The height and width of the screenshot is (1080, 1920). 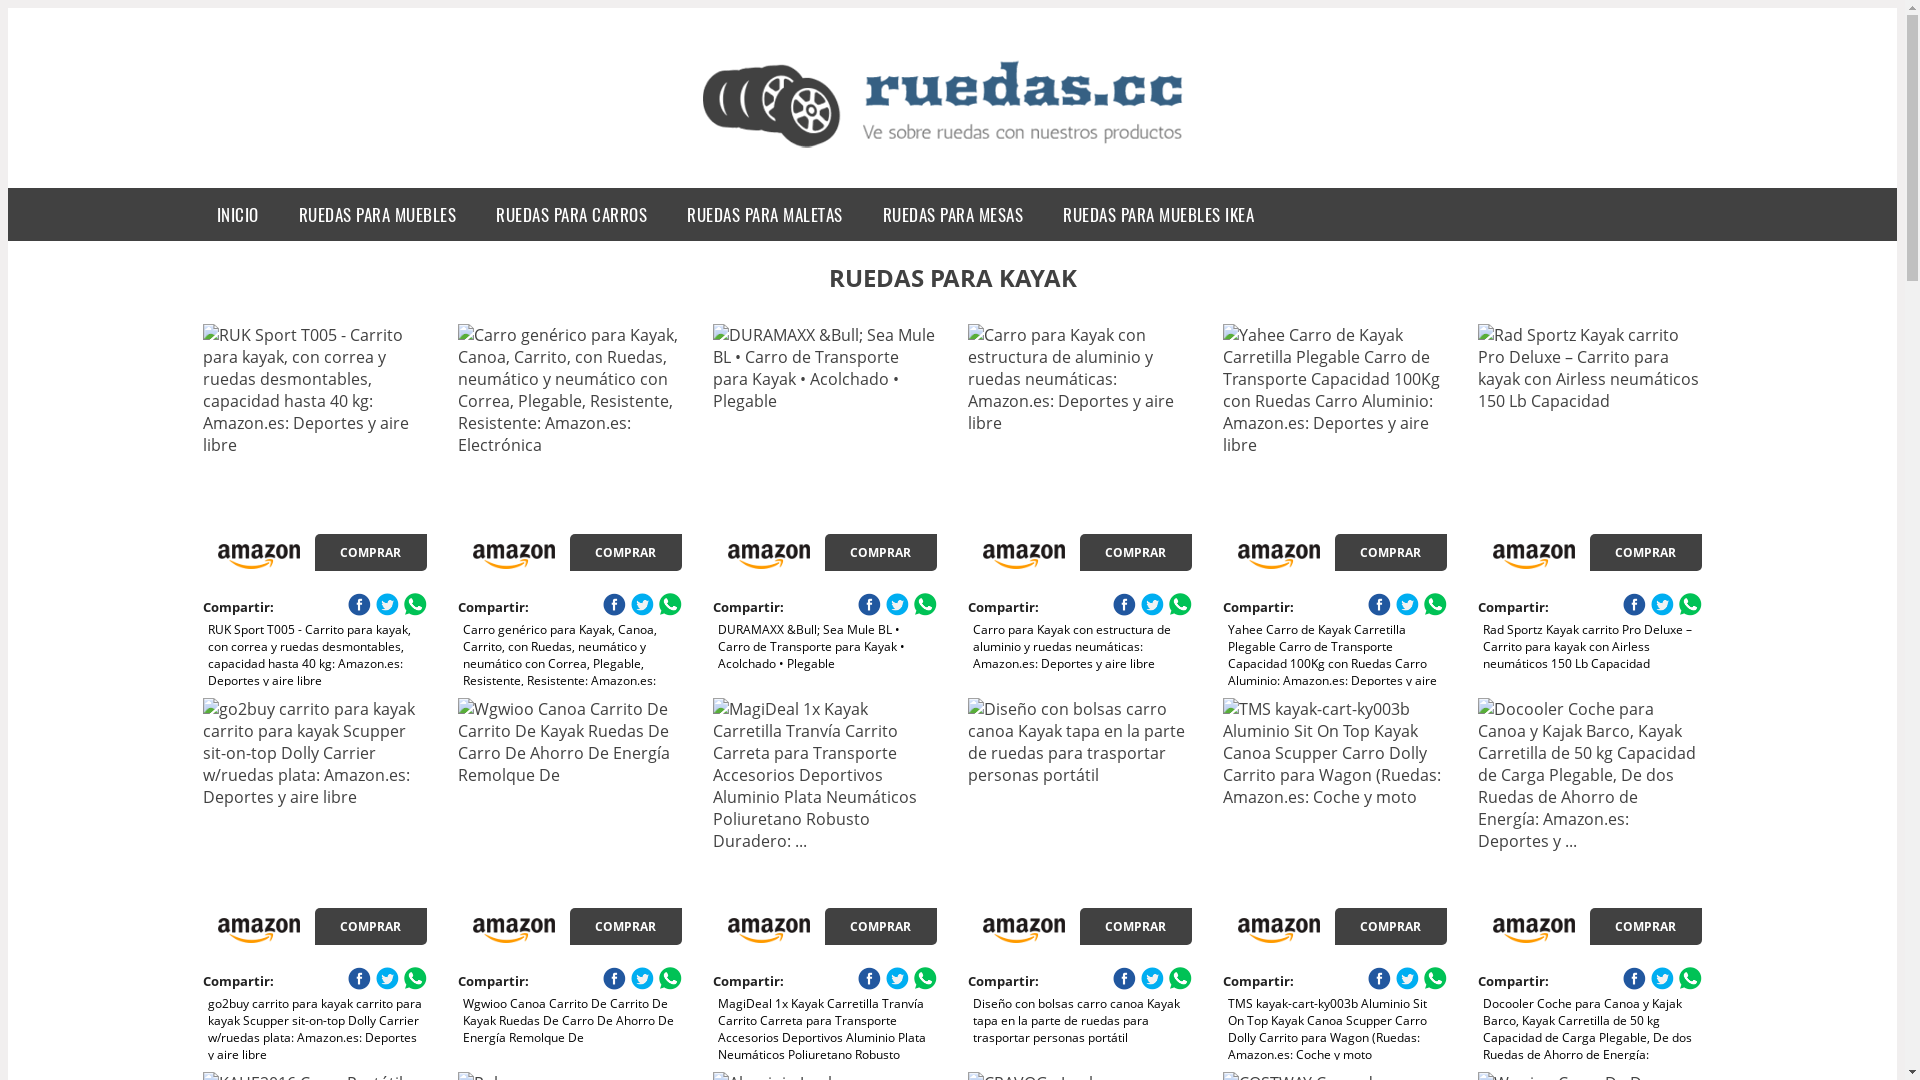 What do you see at coordinates (881, 926) in the screenshot?
I see `COMPRAR` at bounding box center [881, 926].